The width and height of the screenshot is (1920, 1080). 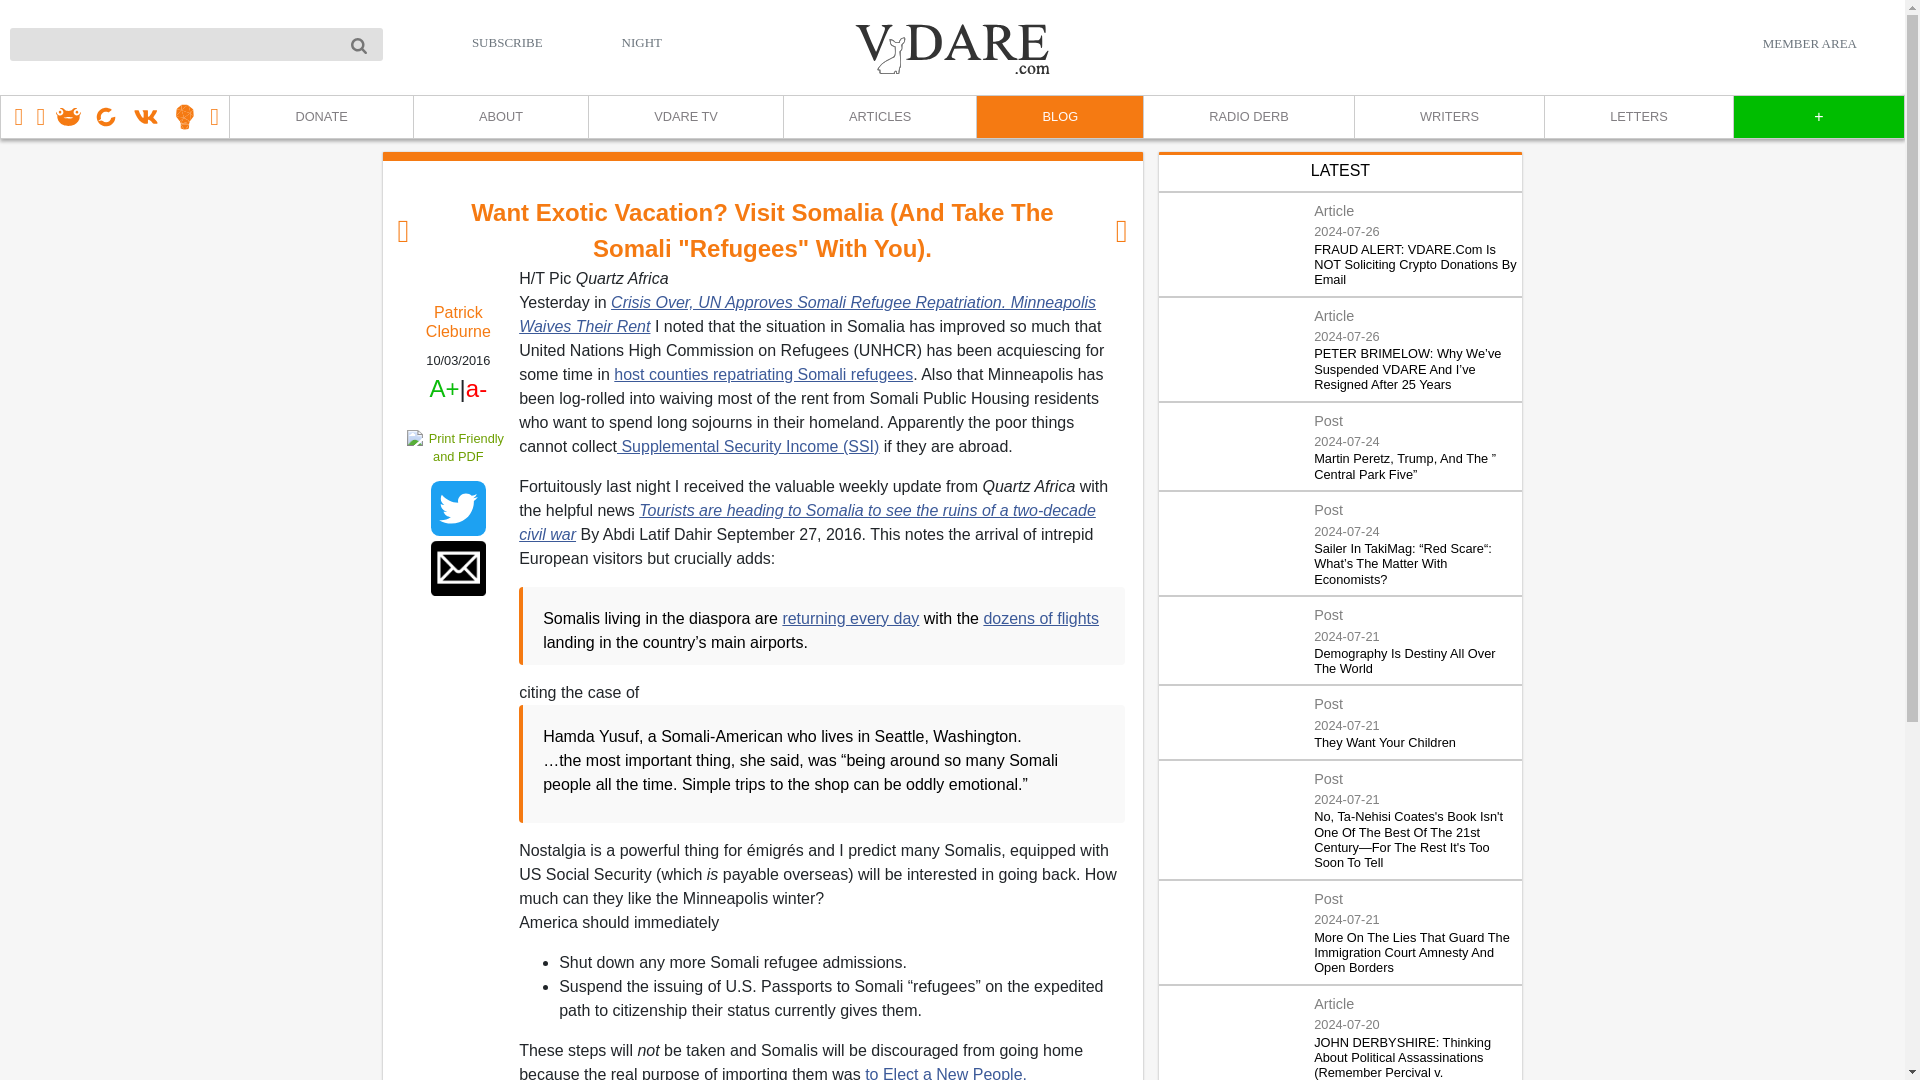 What do you see at coordinates (508, 42) in the screenshot?
I see `SUBSCRIBE` at bounding box center [508, 42].